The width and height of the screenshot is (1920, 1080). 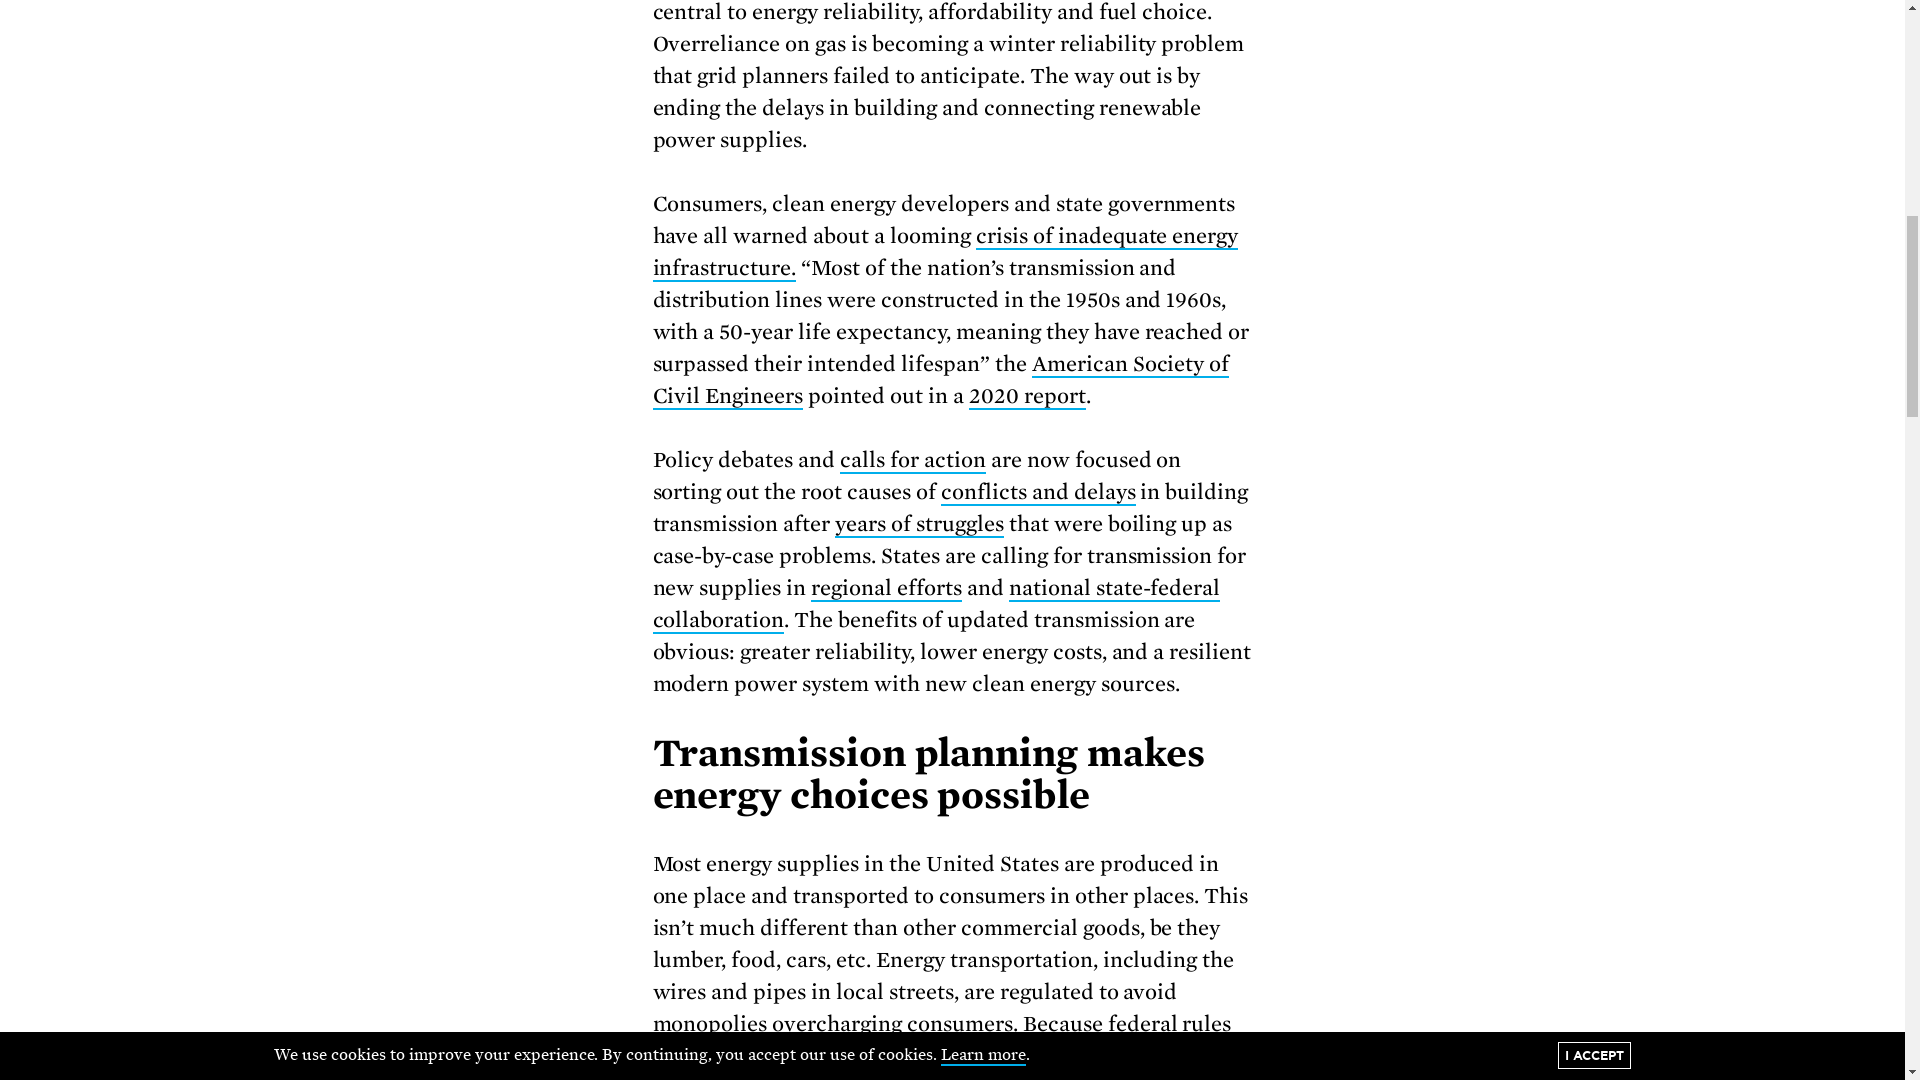 I want to click on regional efforts, so click(x=886, y=588).